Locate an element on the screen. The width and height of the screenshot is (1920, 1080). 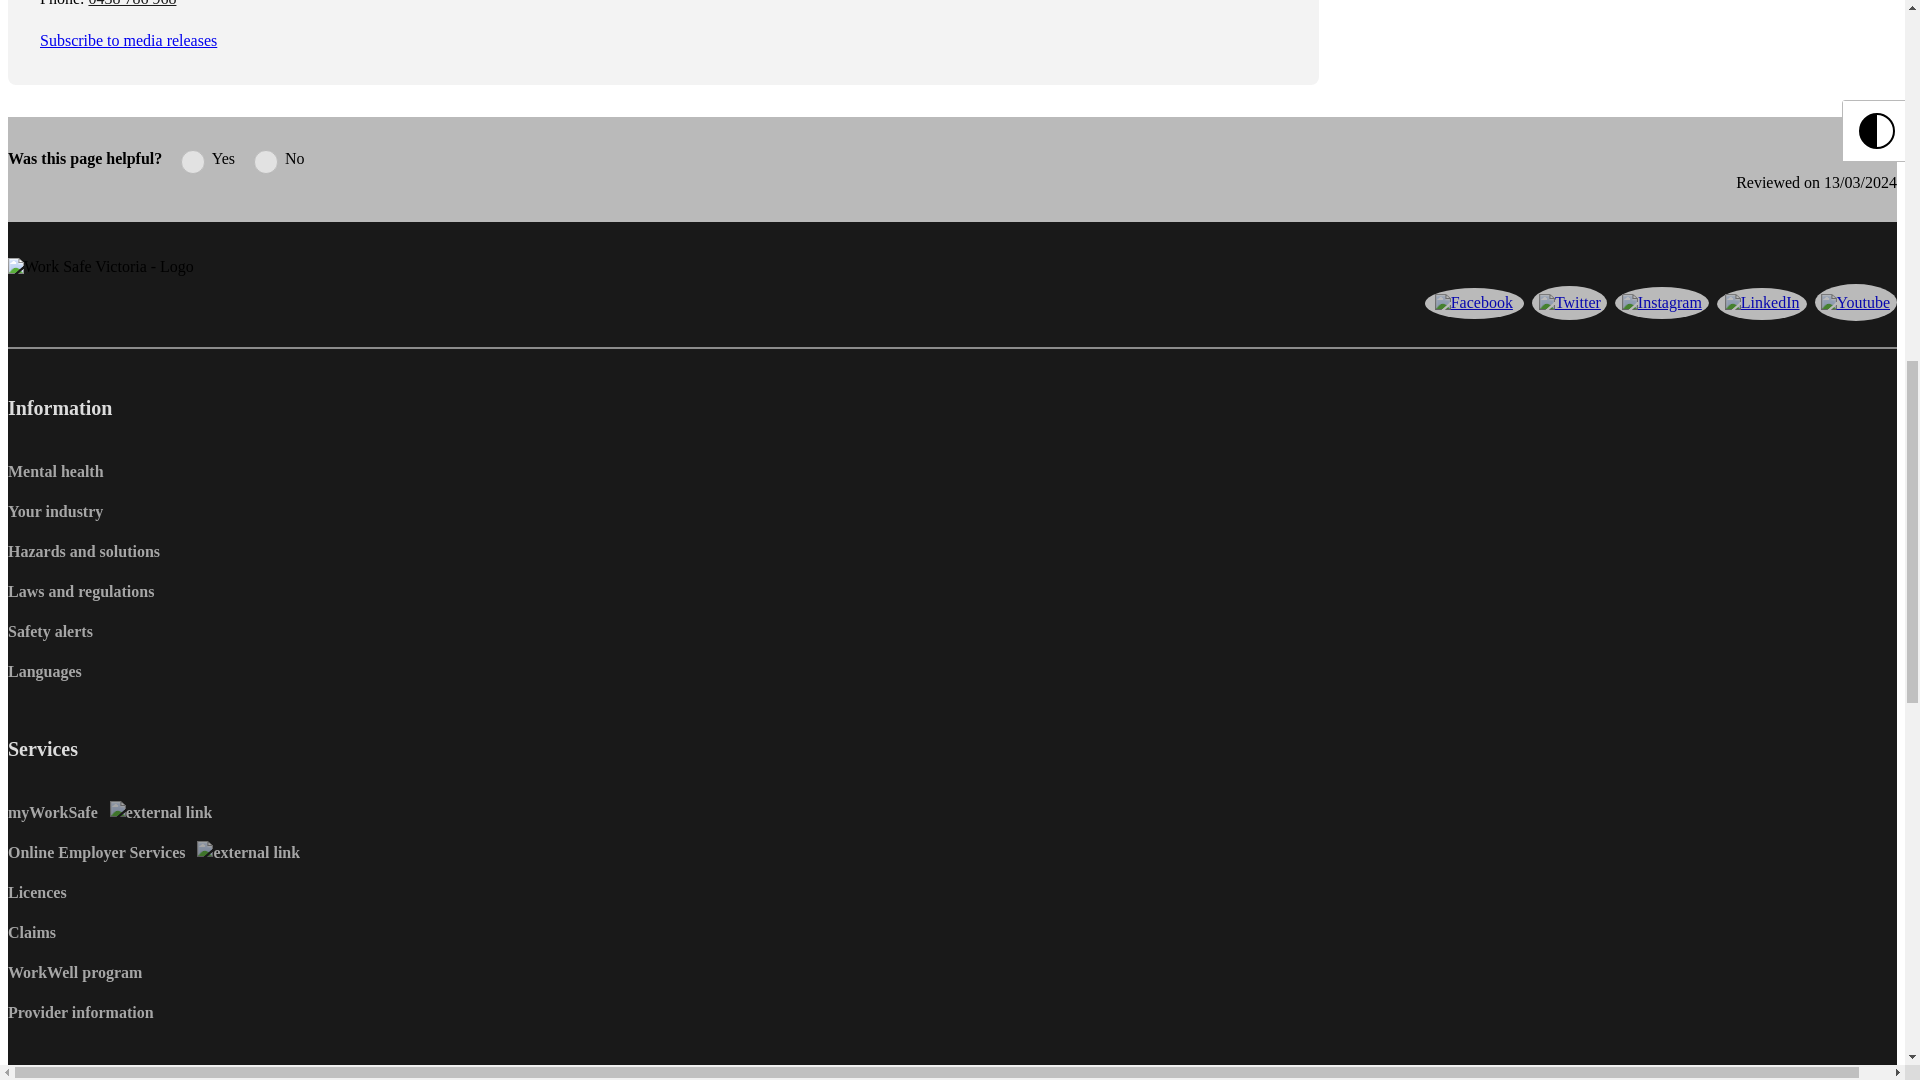
Claims is located at coordinates (31, 932).